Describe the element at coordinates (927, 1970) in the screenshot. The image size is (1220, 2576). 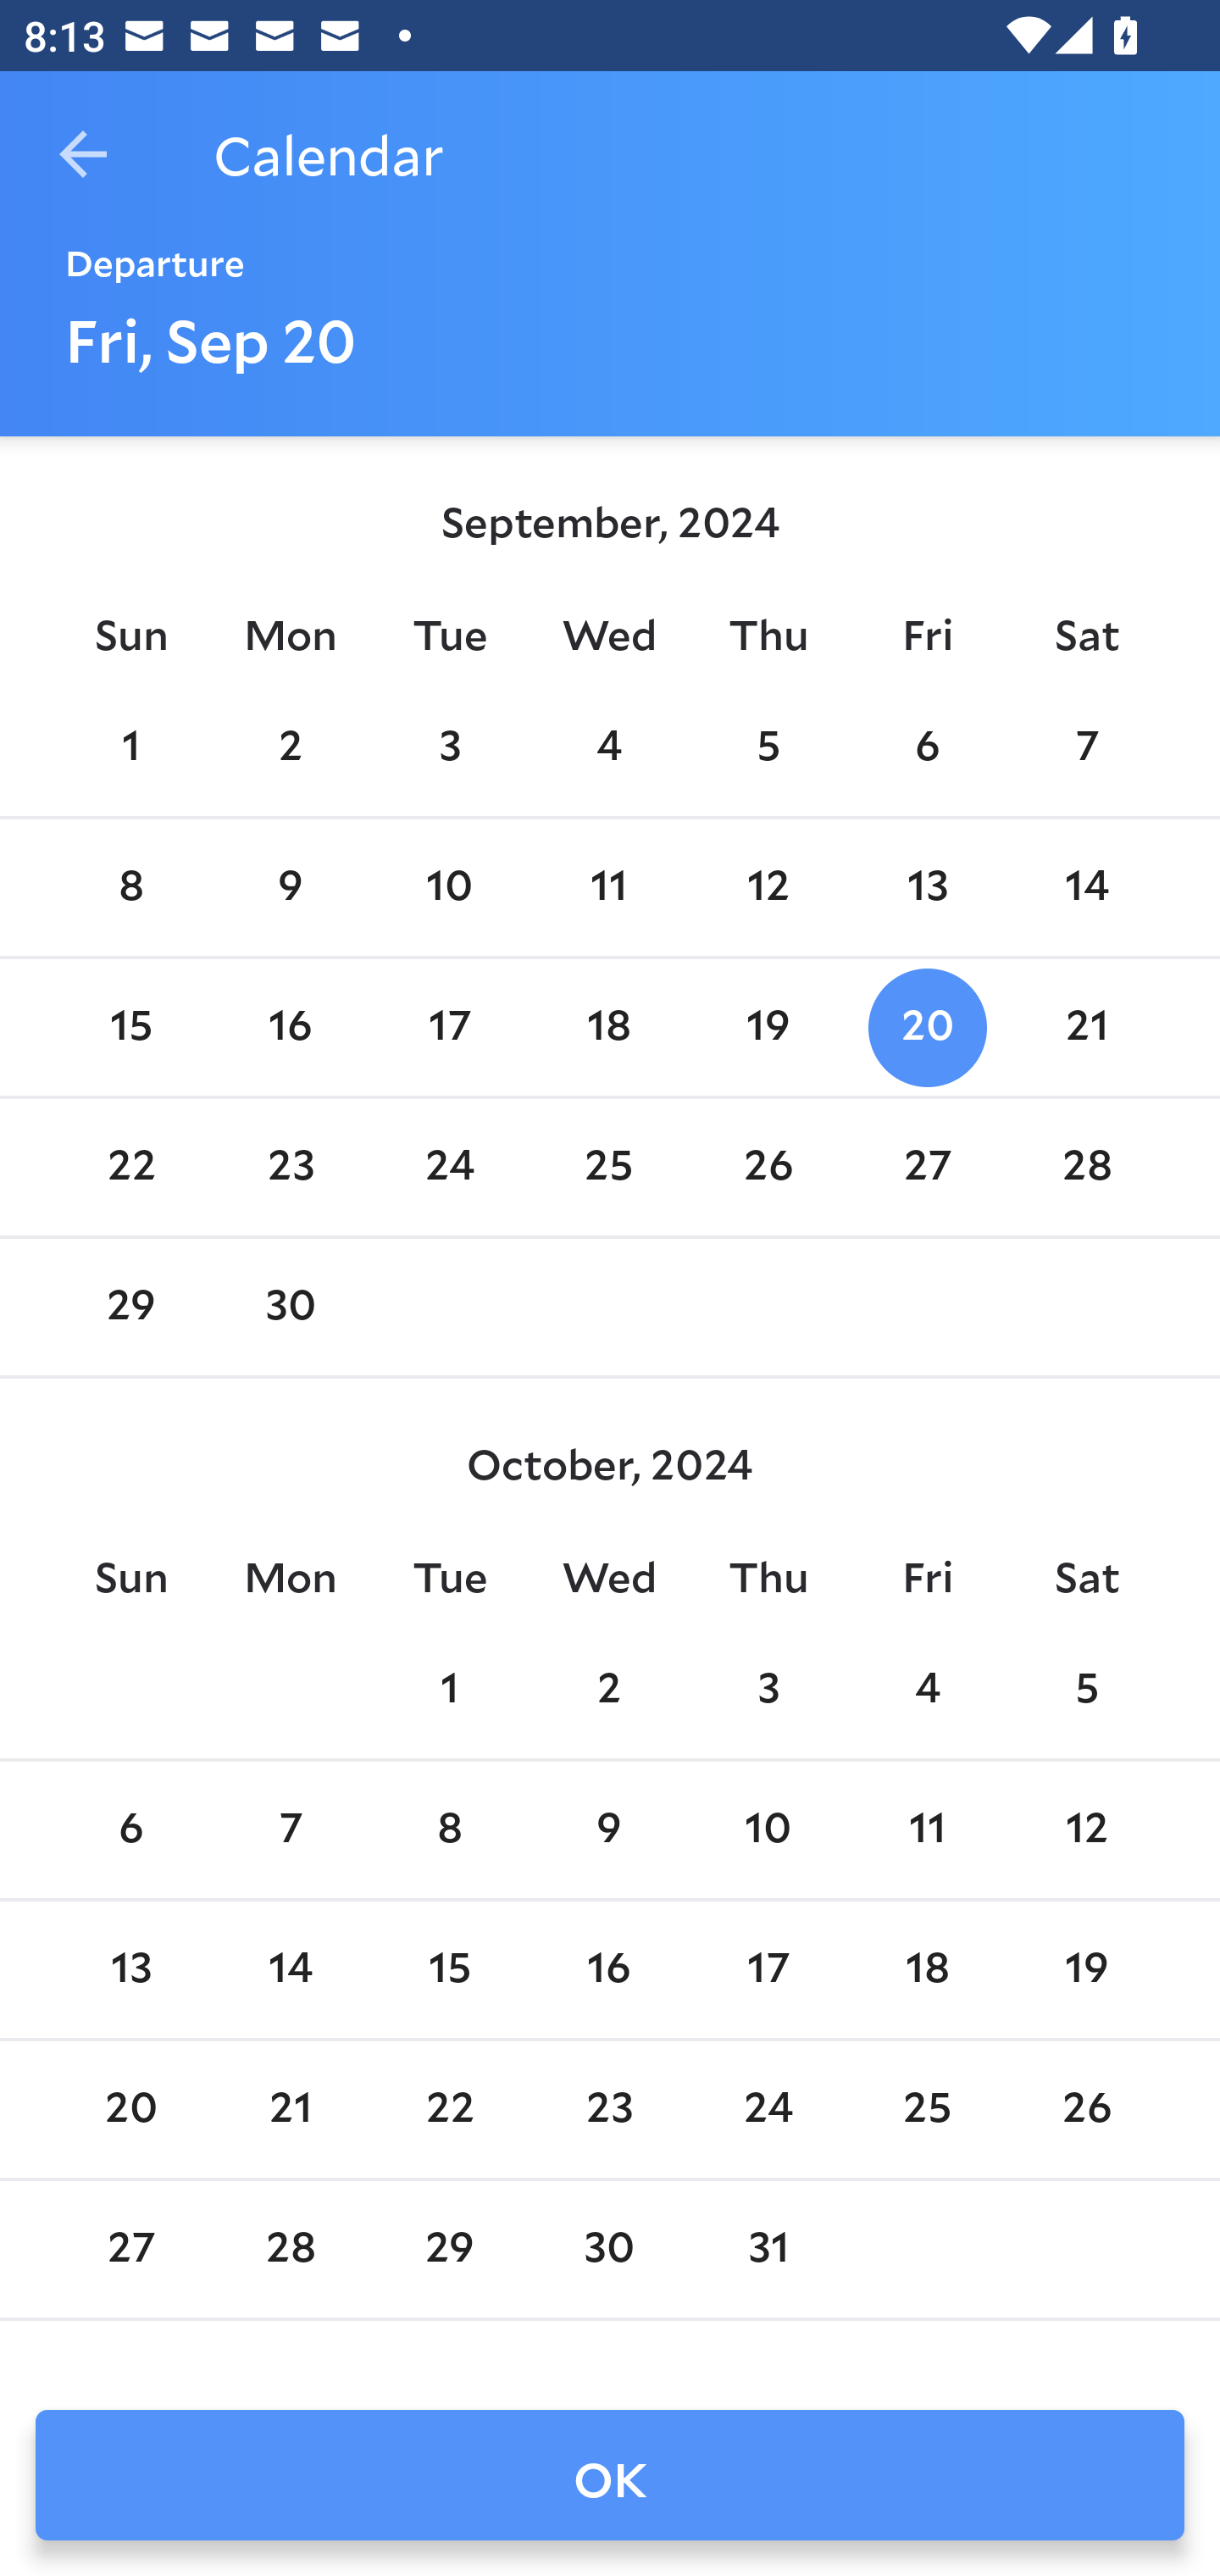
I see `18` at that location.